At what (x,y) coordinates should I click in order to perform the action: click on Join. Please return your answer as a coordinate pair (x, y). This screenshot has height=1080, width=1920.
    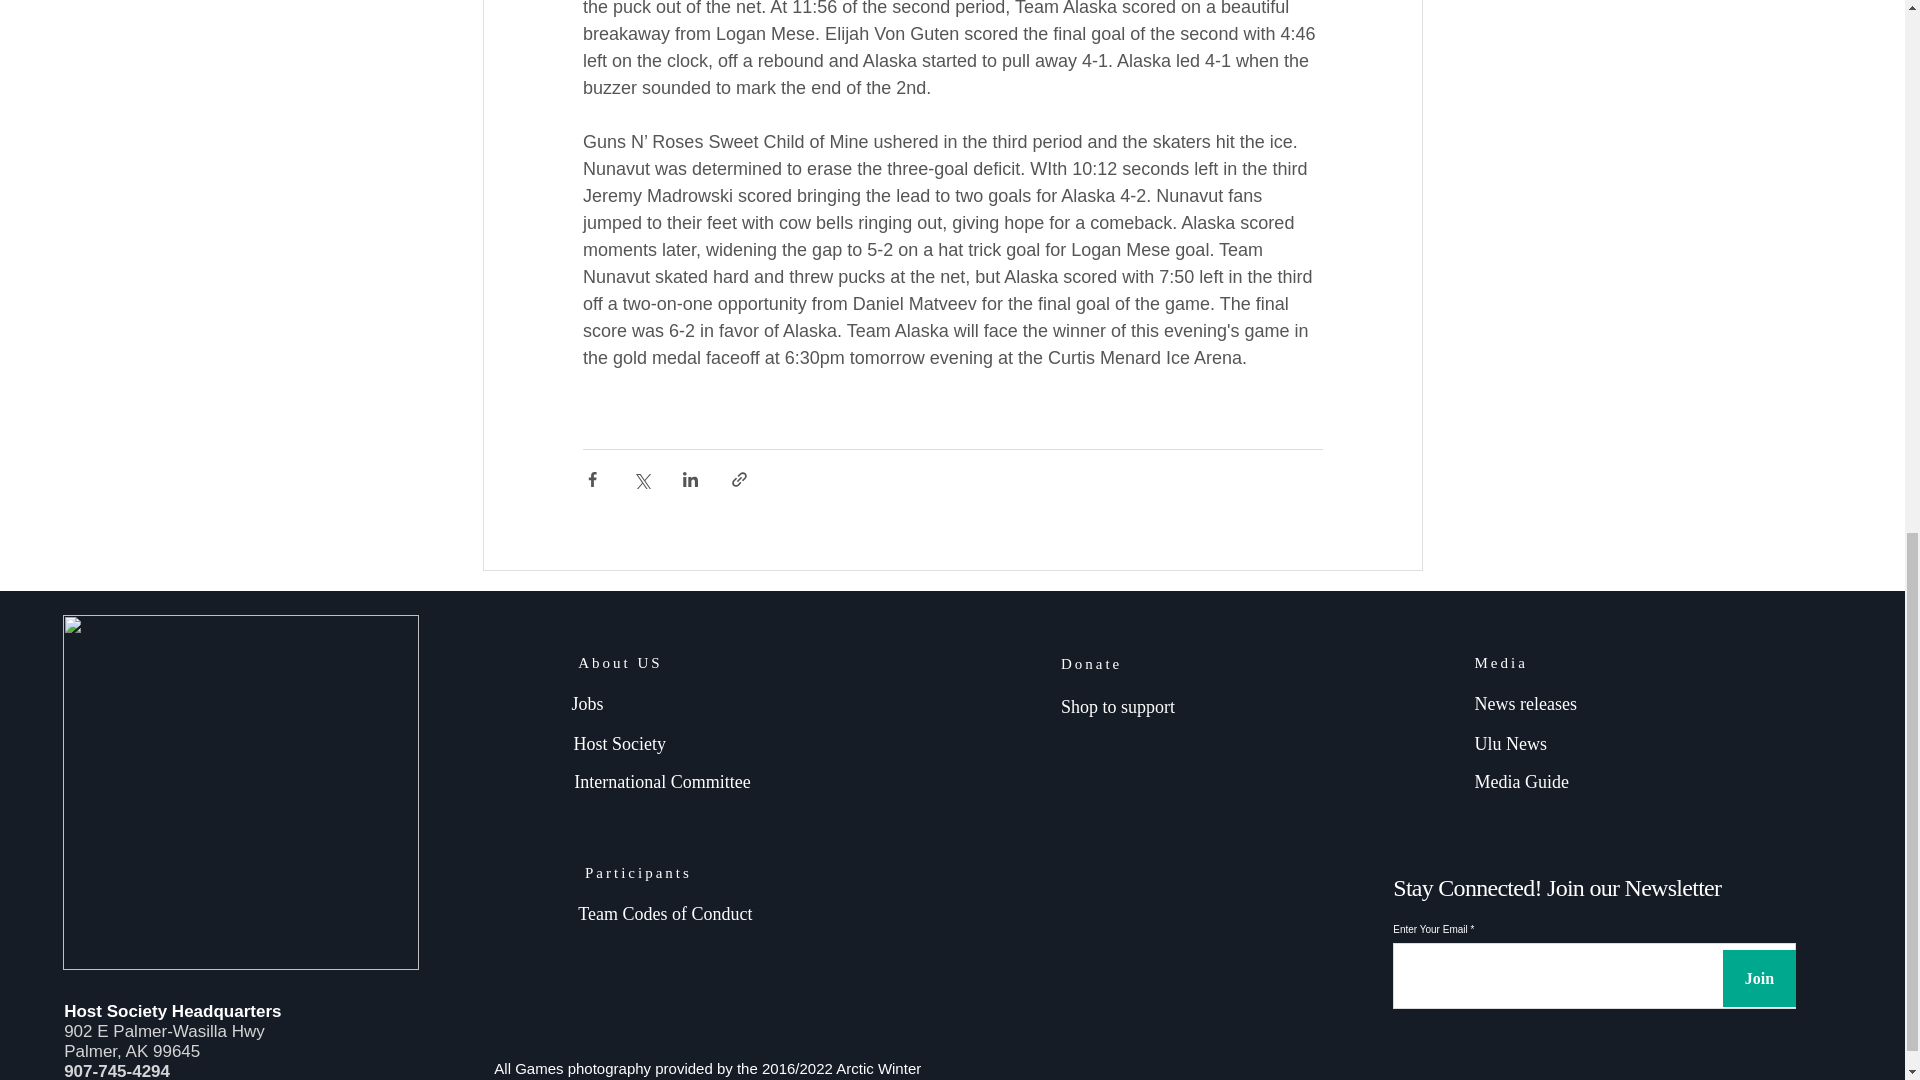
    Looking at the image, I should click on (1758, 978).